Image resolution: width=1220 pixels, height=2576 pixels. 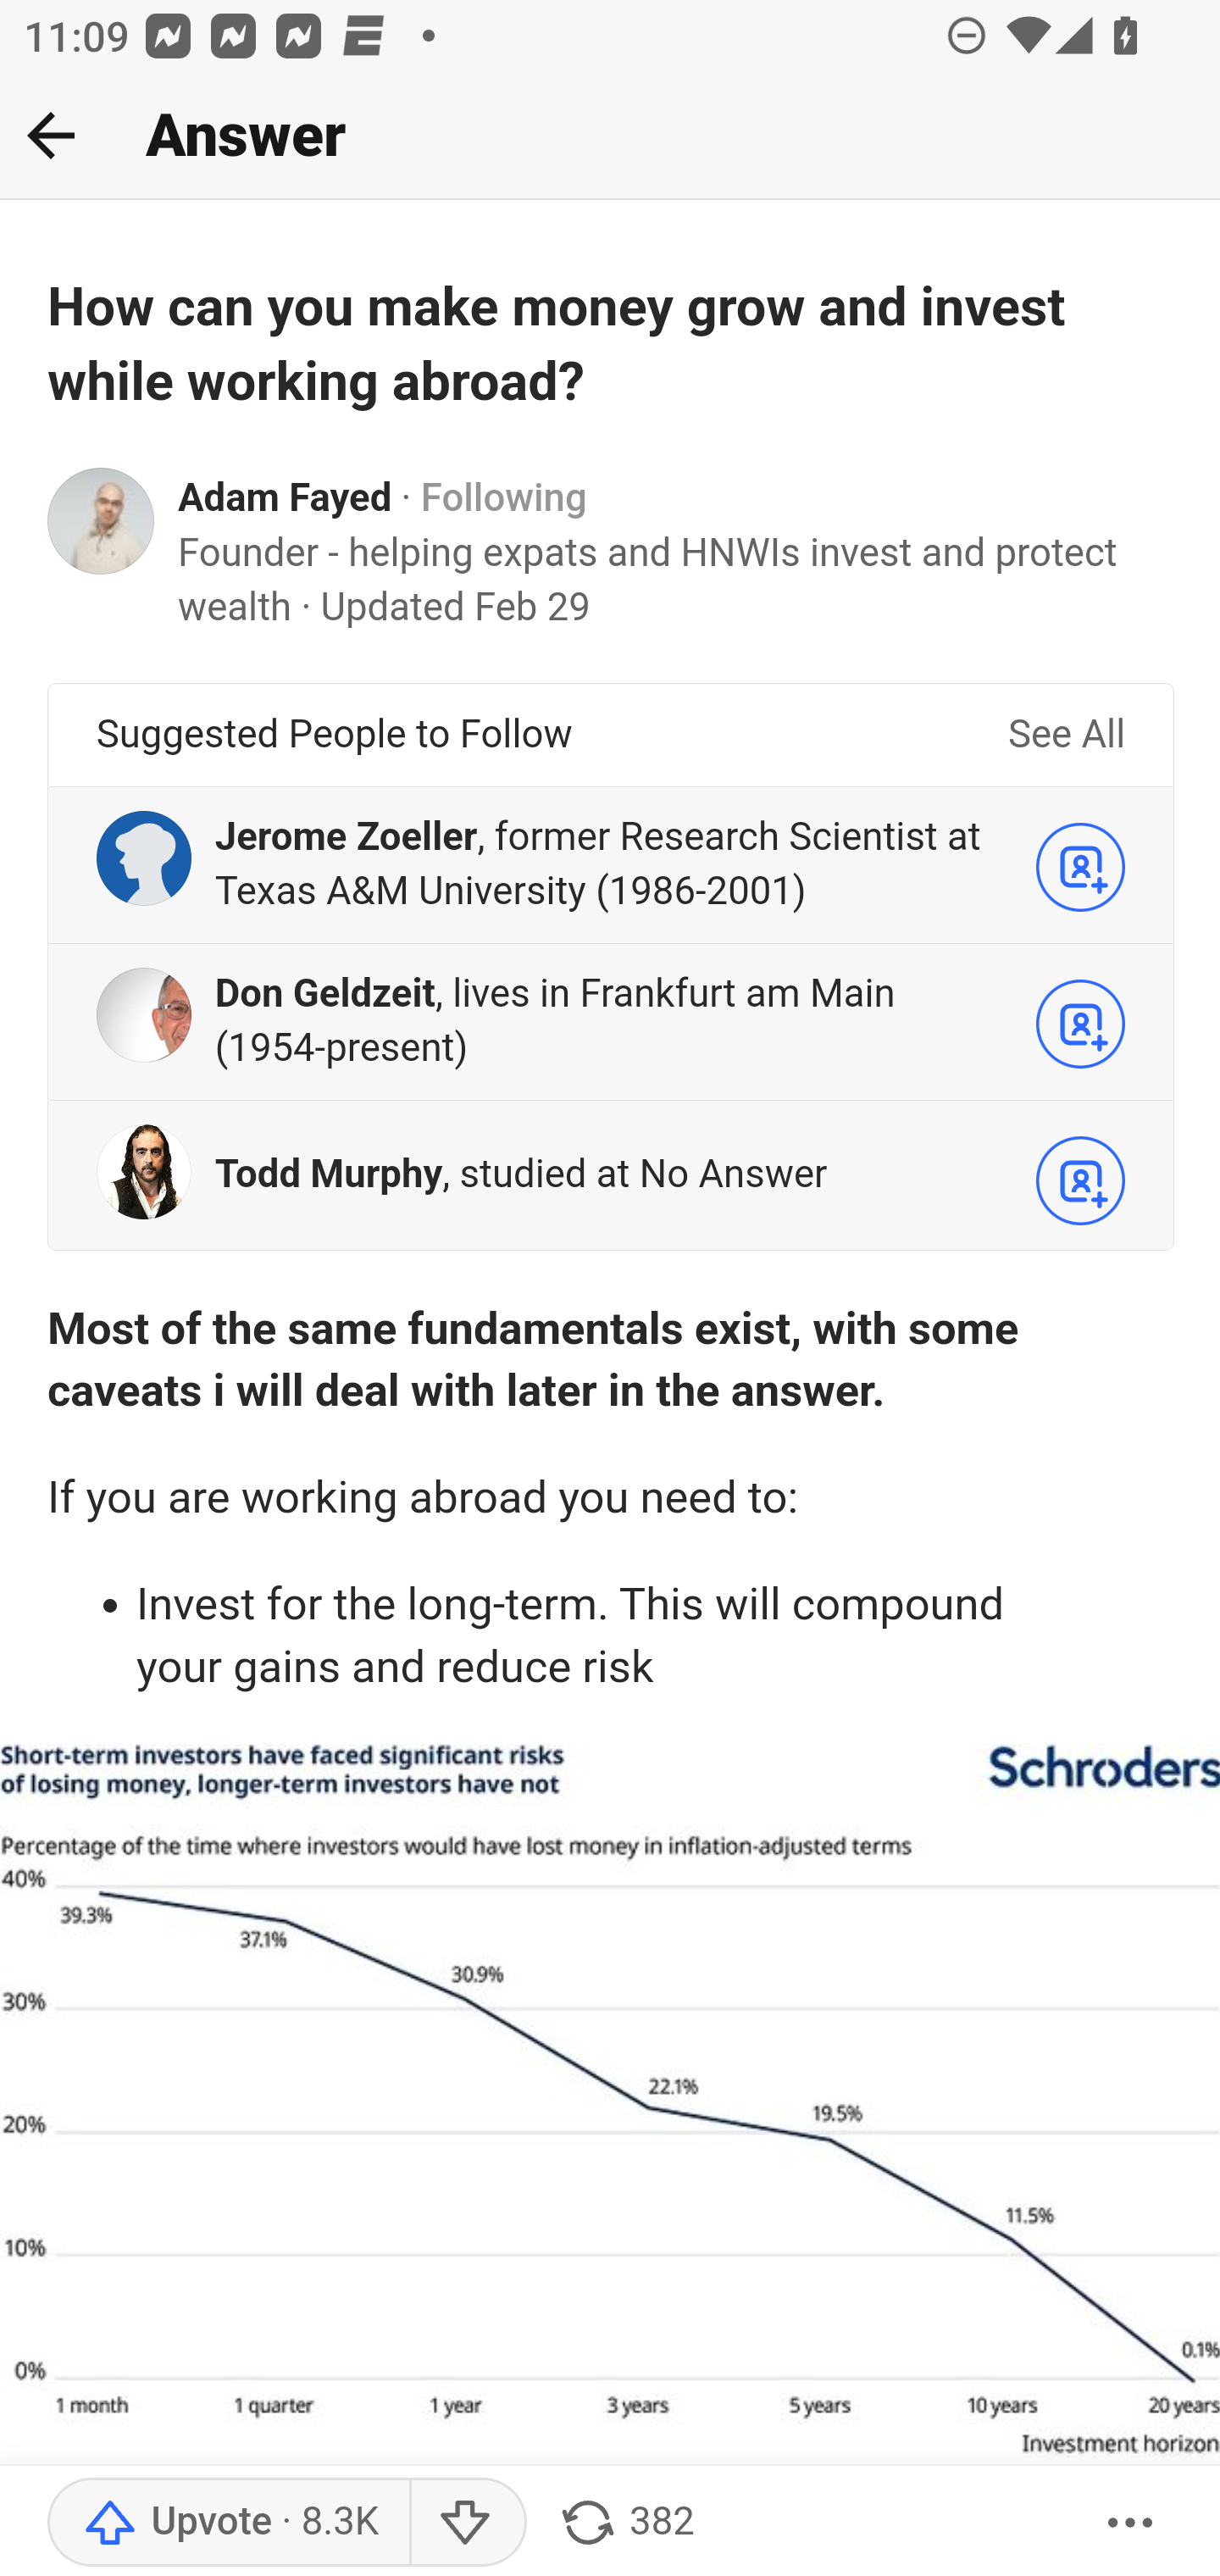 What do you see at coordinates (228, 2523) in the screenshot?
I see `Upvote` at bounding box center [228, 2523].